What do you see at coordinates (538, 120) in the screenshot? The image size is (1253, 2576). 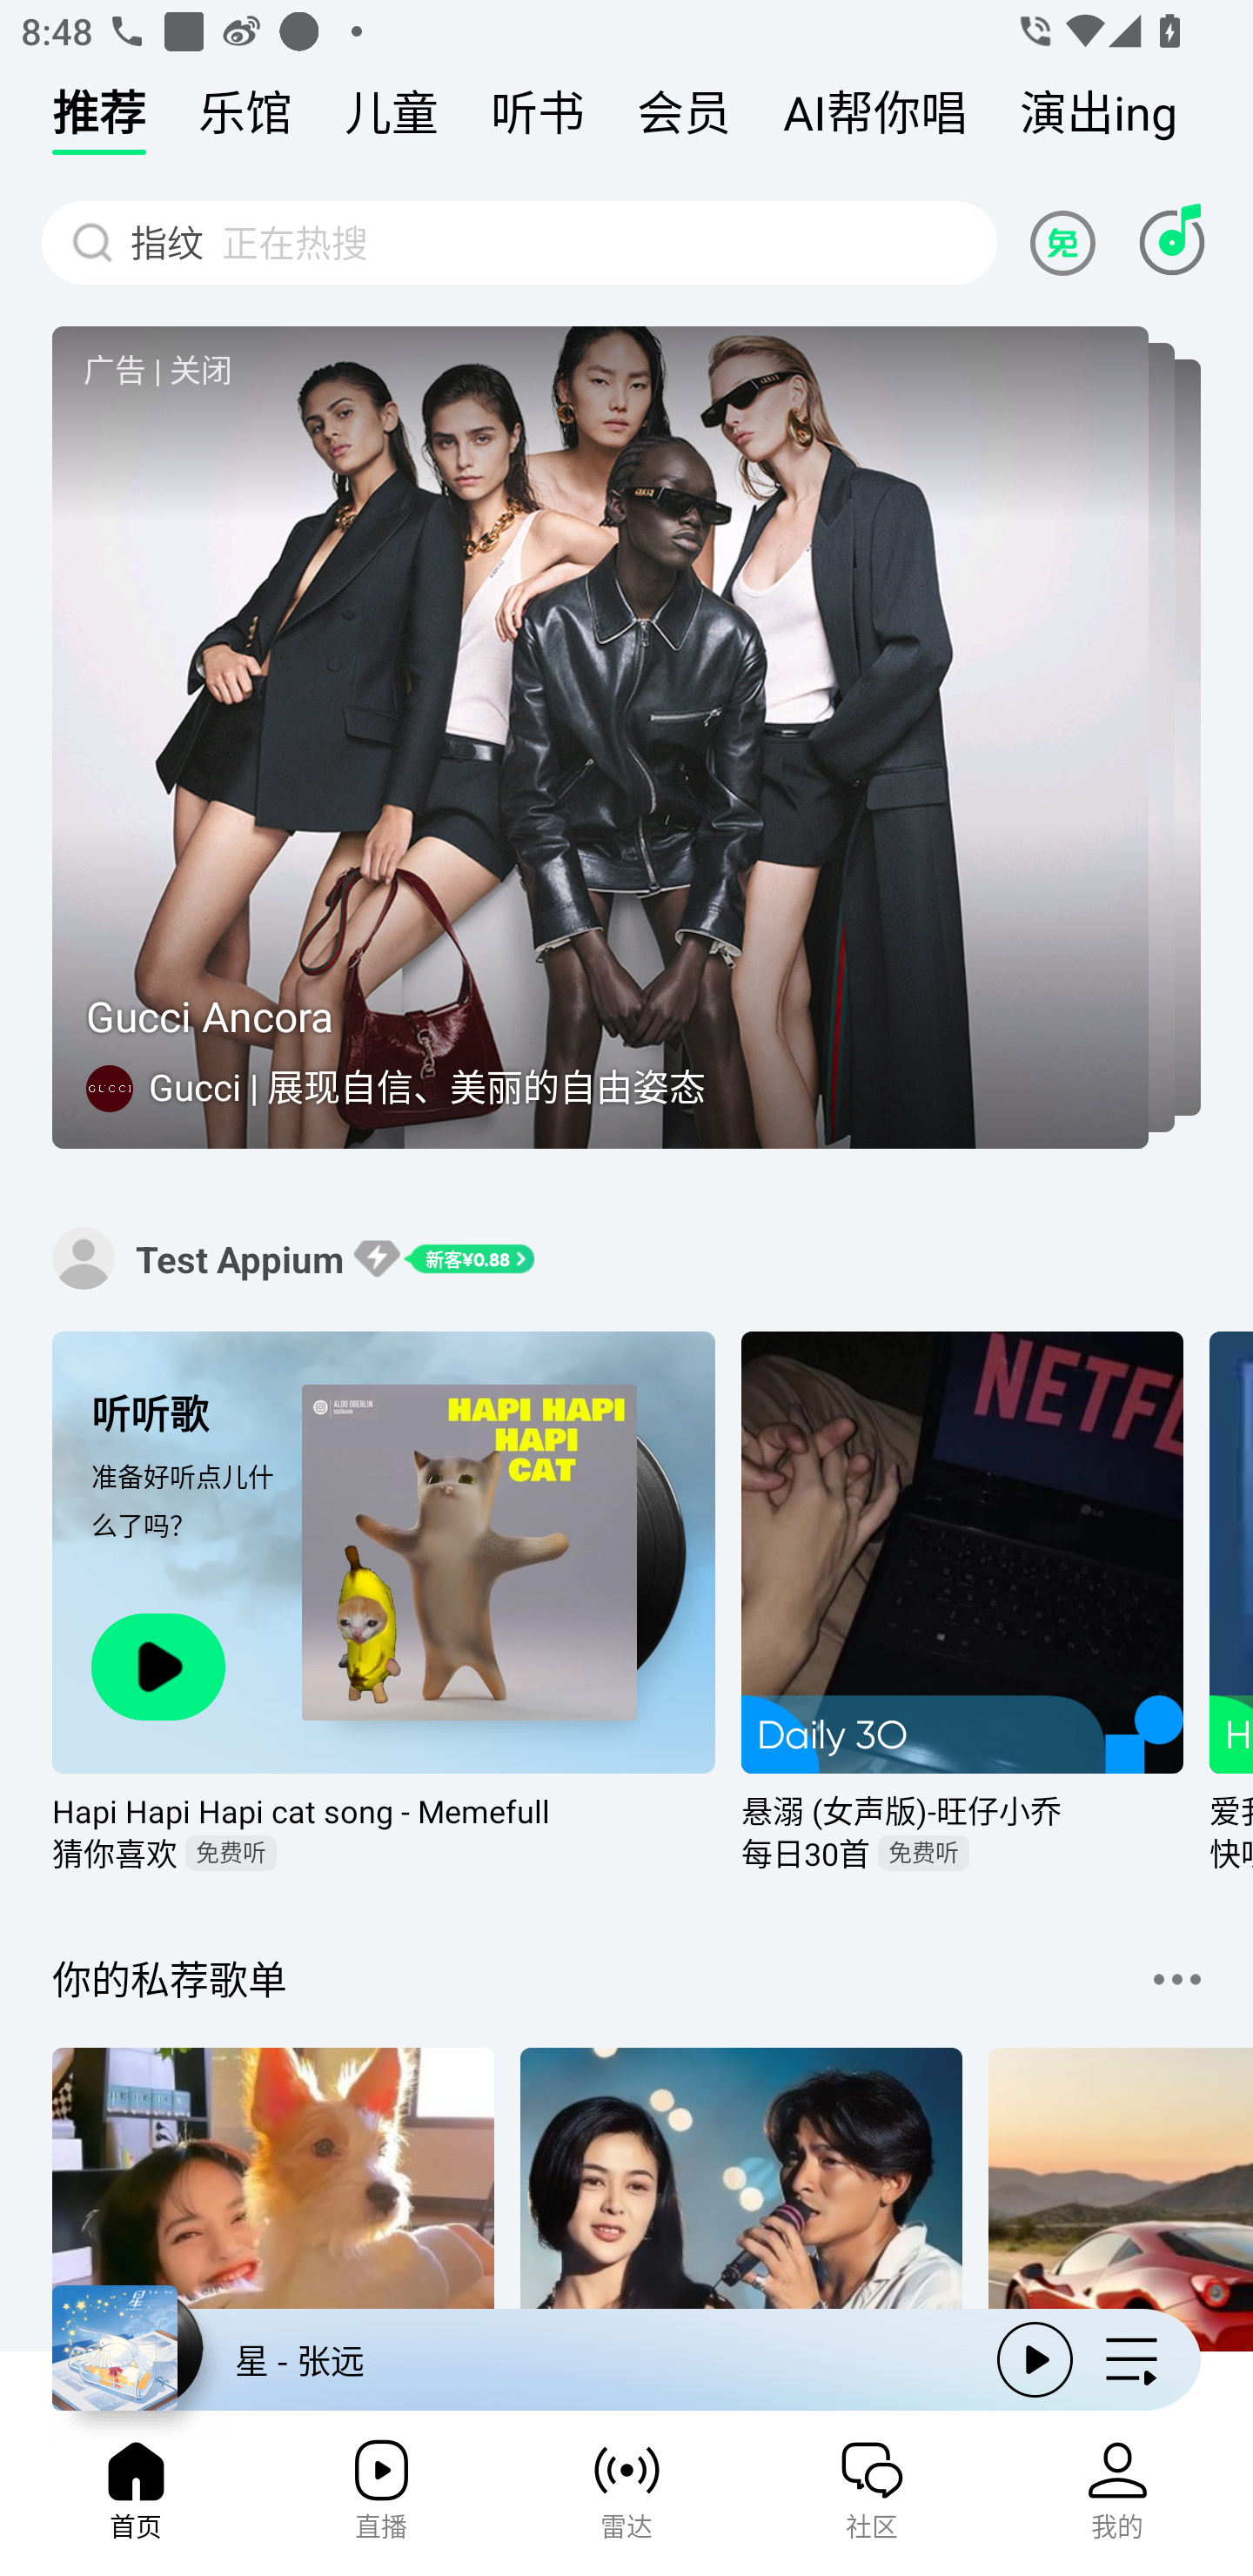 I see `听书` at bounding box center [538, 120].